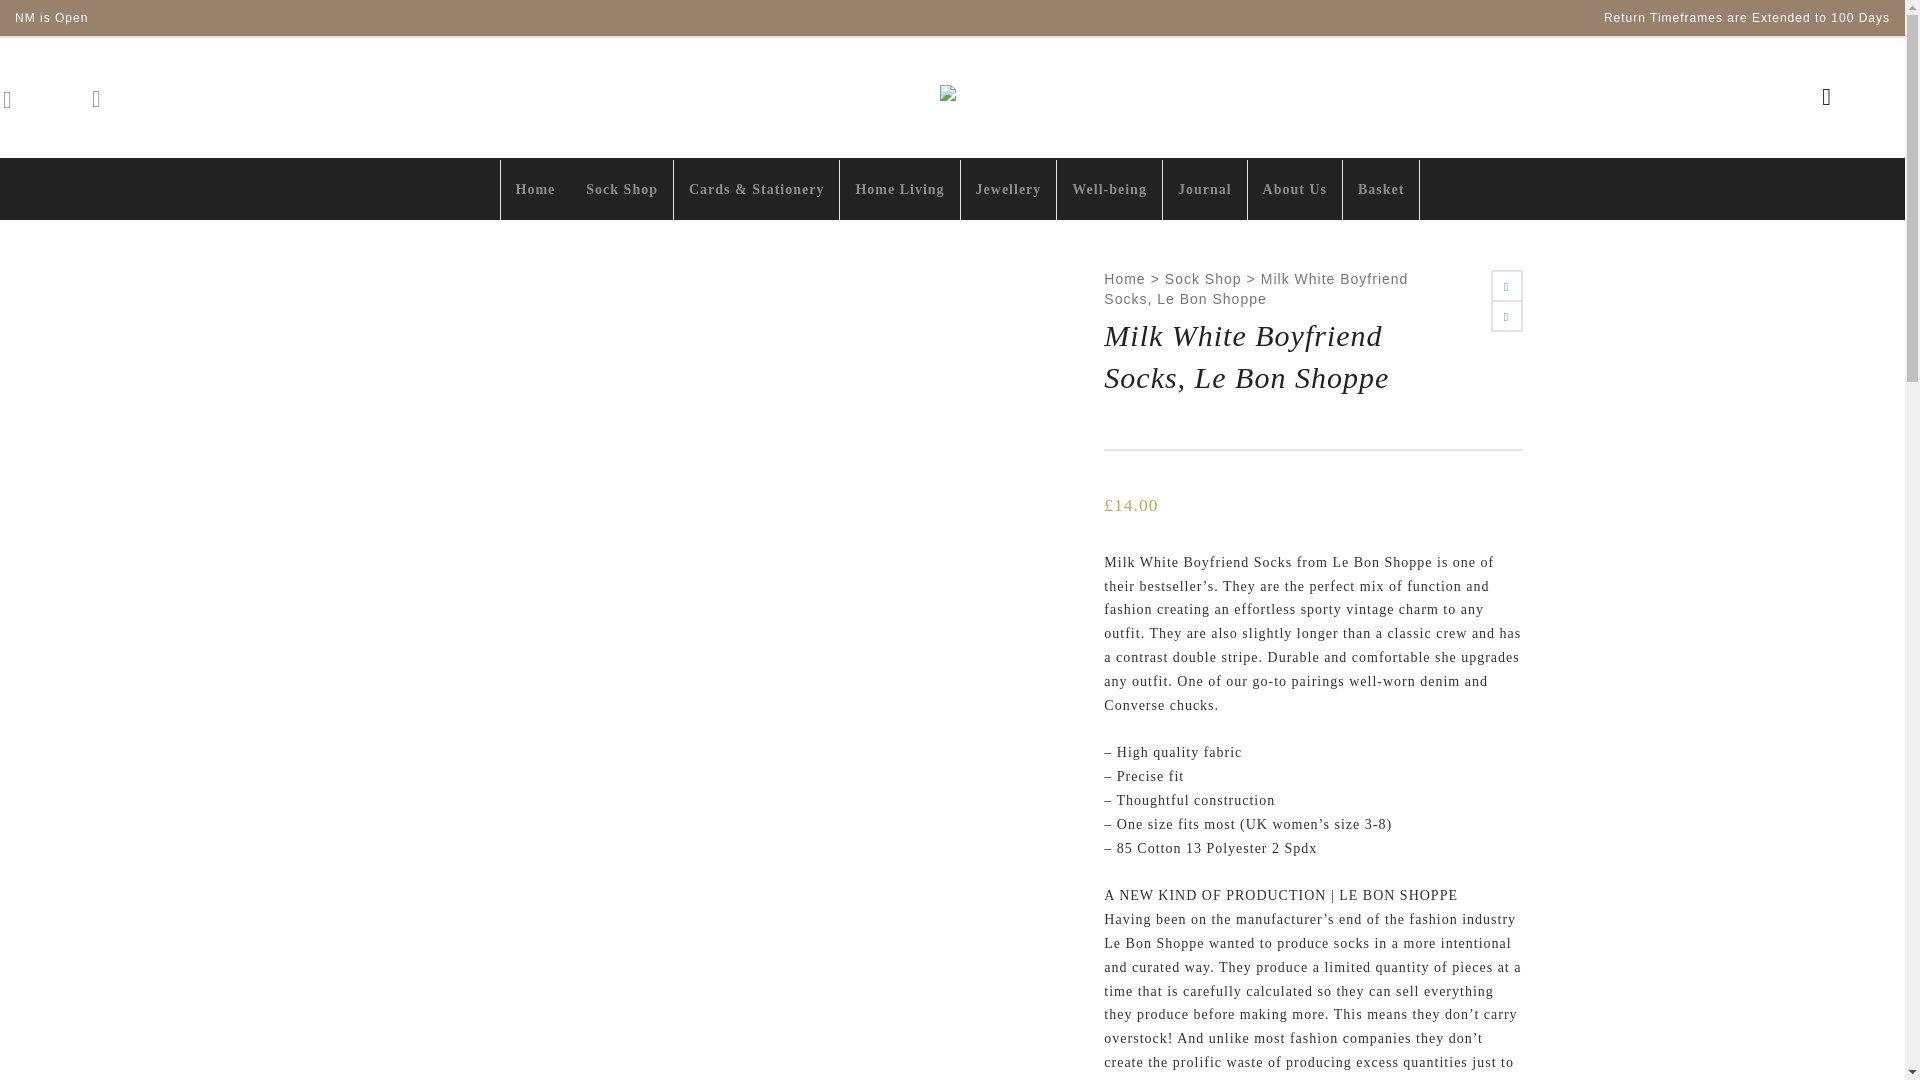  What do you see at coordinates (899, 190) in the screenshot?
I see `Home Living` at bounding box center [899, 190].